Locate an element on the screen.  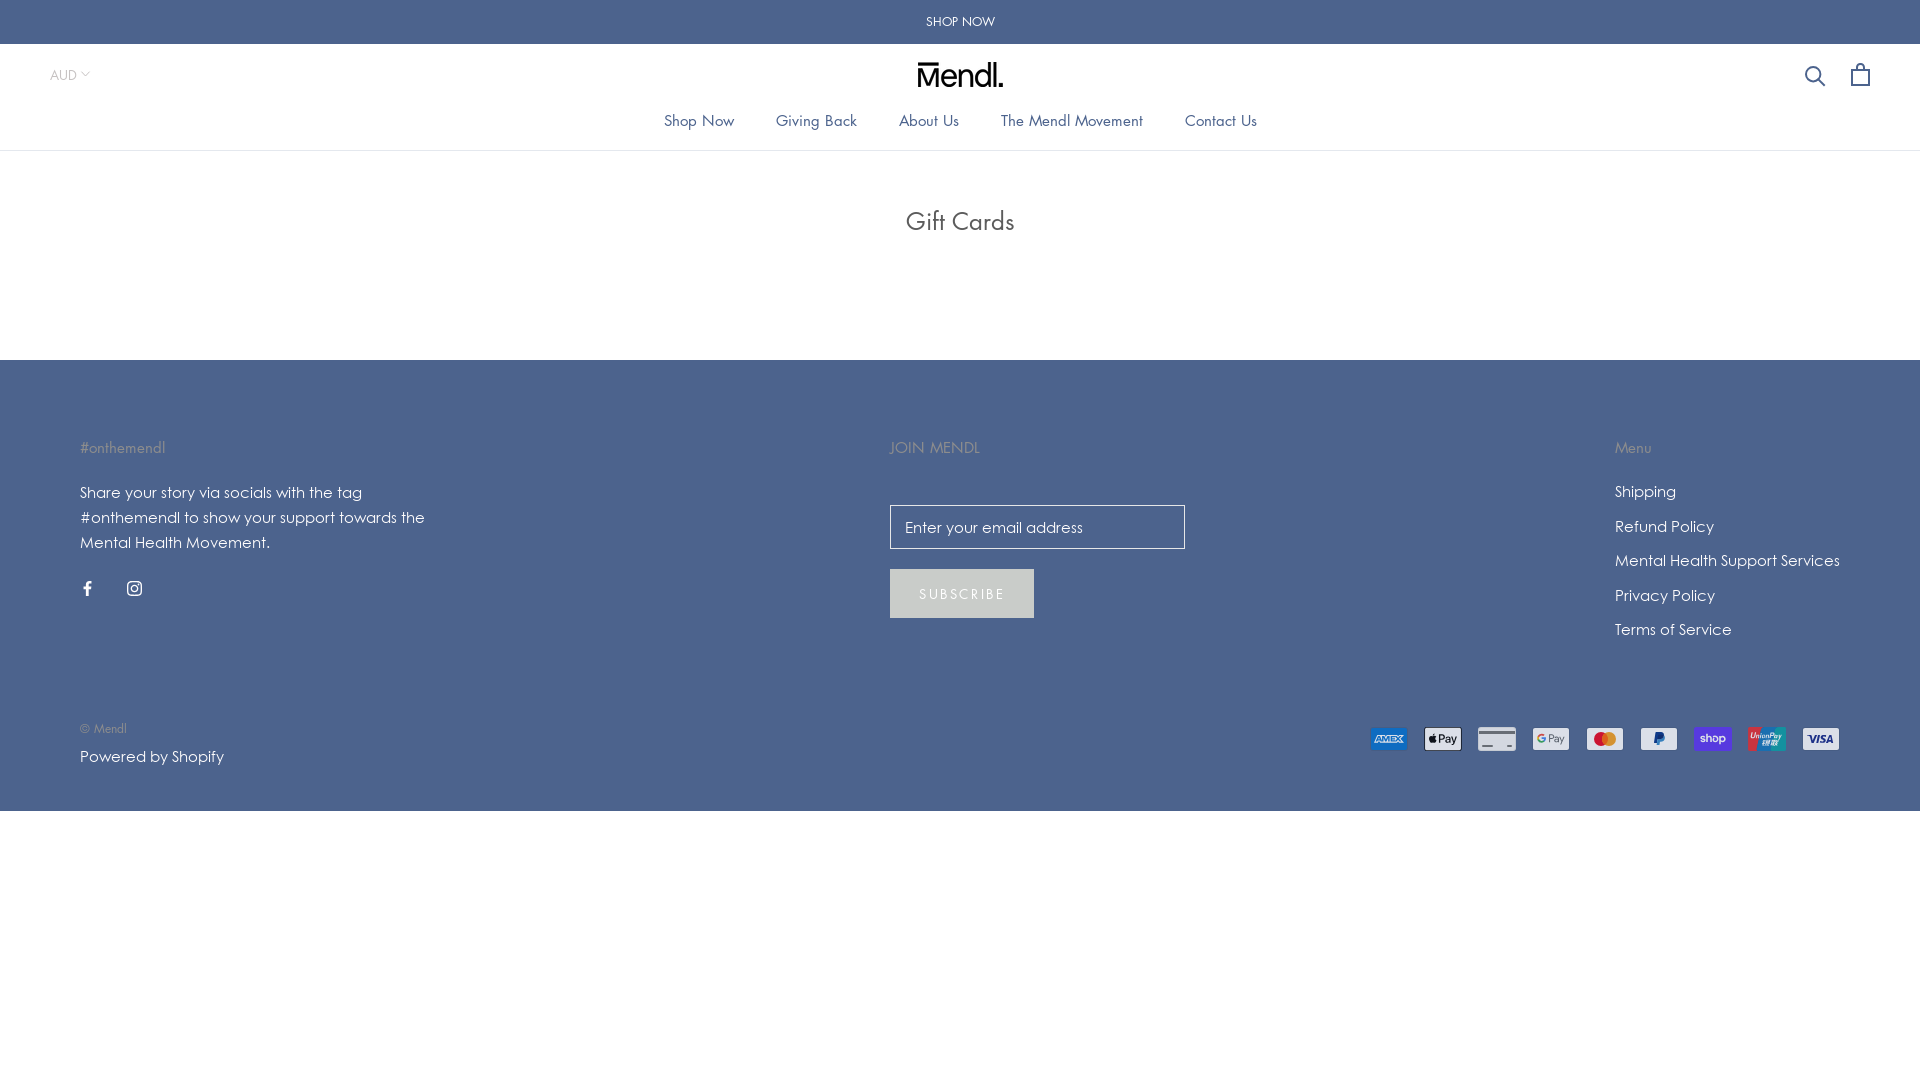
About Us
About Us is located at coordinates (928, 120).